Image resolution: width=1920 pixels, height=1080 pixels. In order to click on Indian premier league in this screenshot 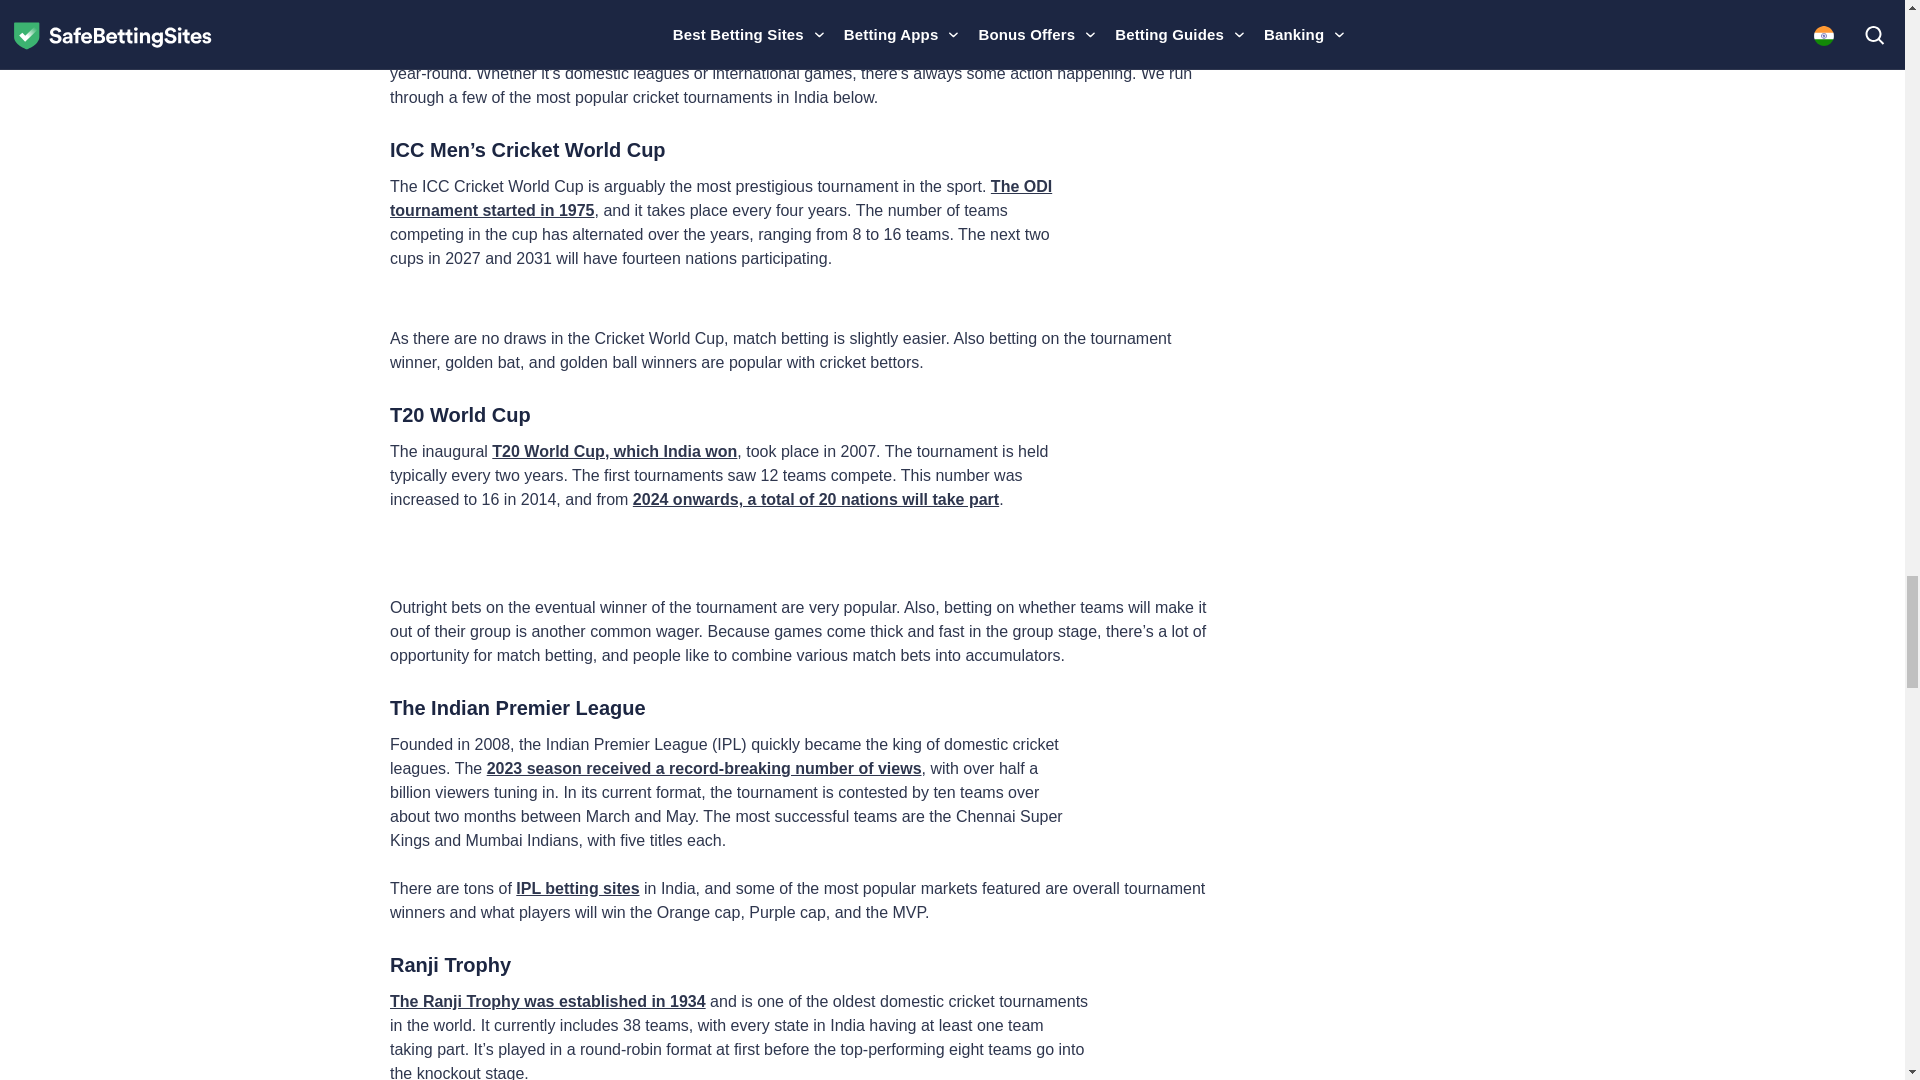, I will do `click(1150, 776)`.